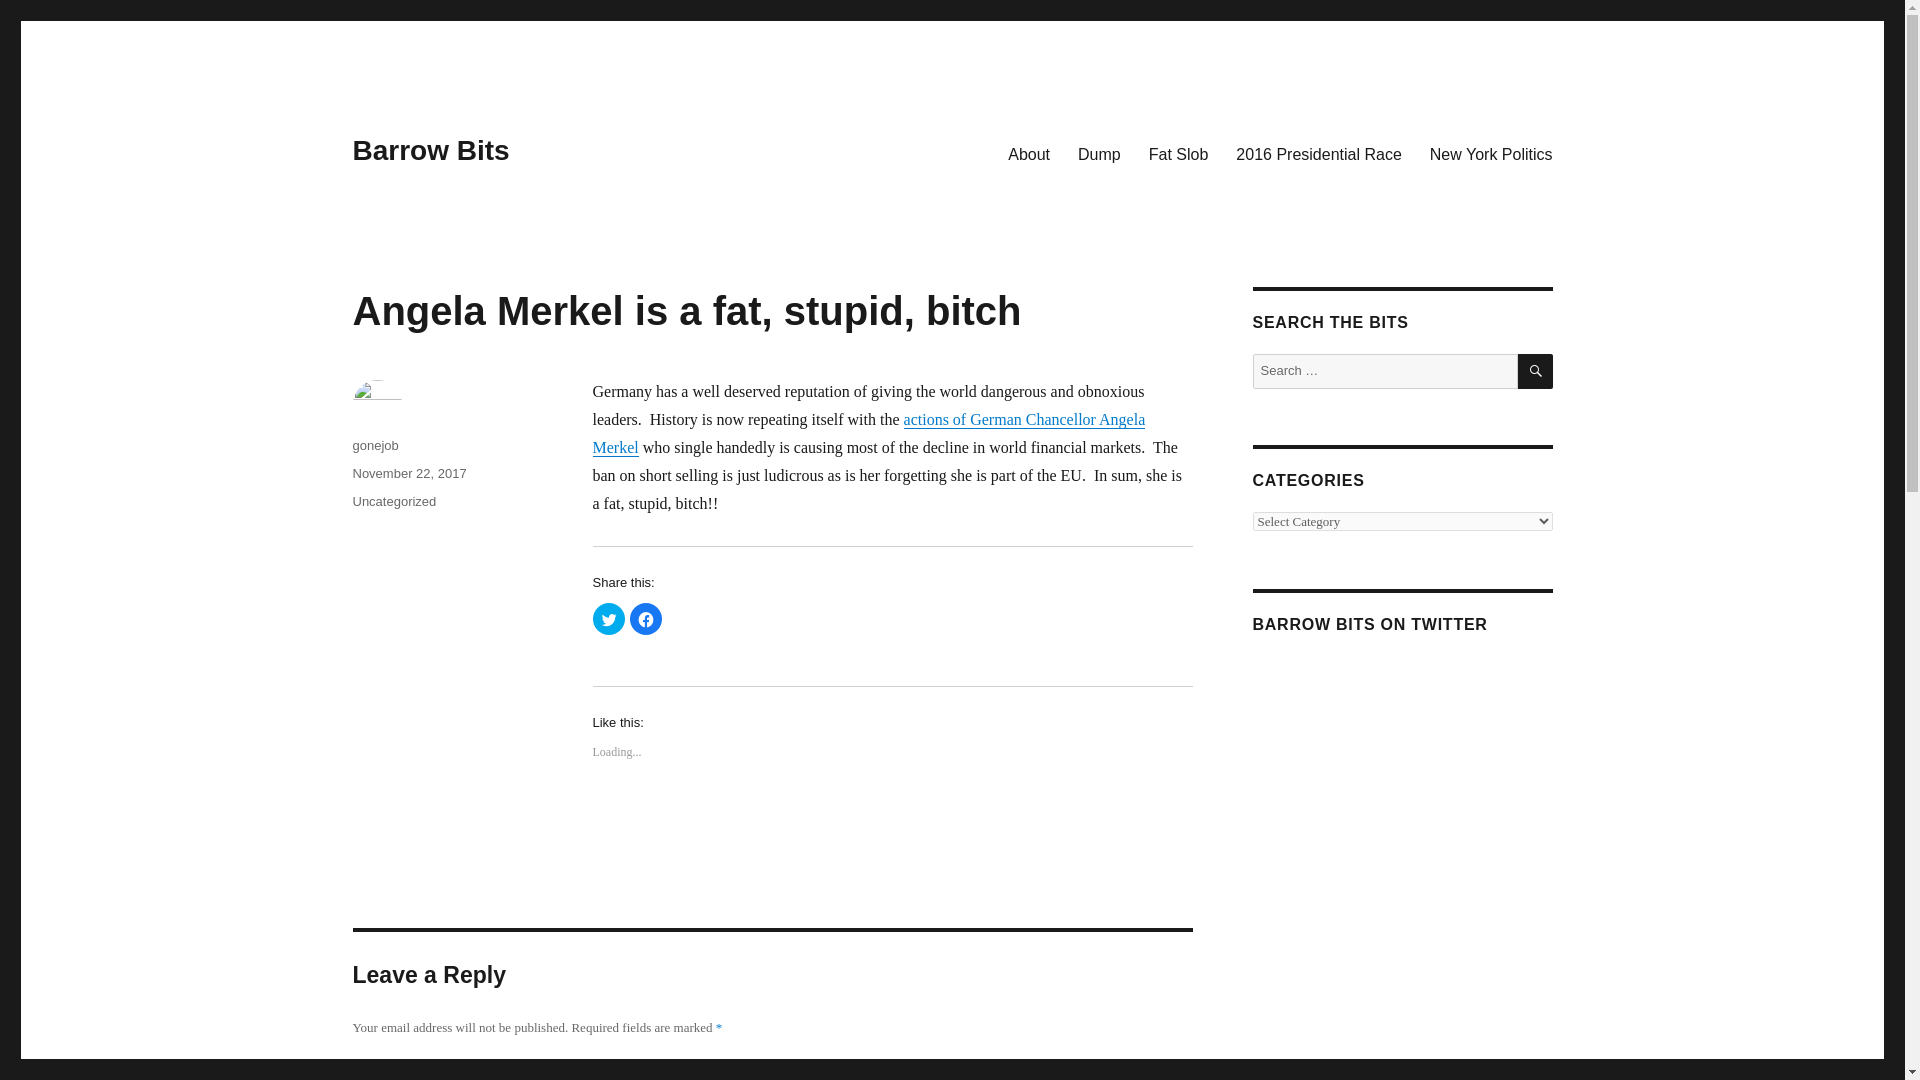 This screenshot has height=1080, width=1920. Describe the element at coordinates (1318, 153) in the screenshot. I see `2016 Presidential Race` at that location.